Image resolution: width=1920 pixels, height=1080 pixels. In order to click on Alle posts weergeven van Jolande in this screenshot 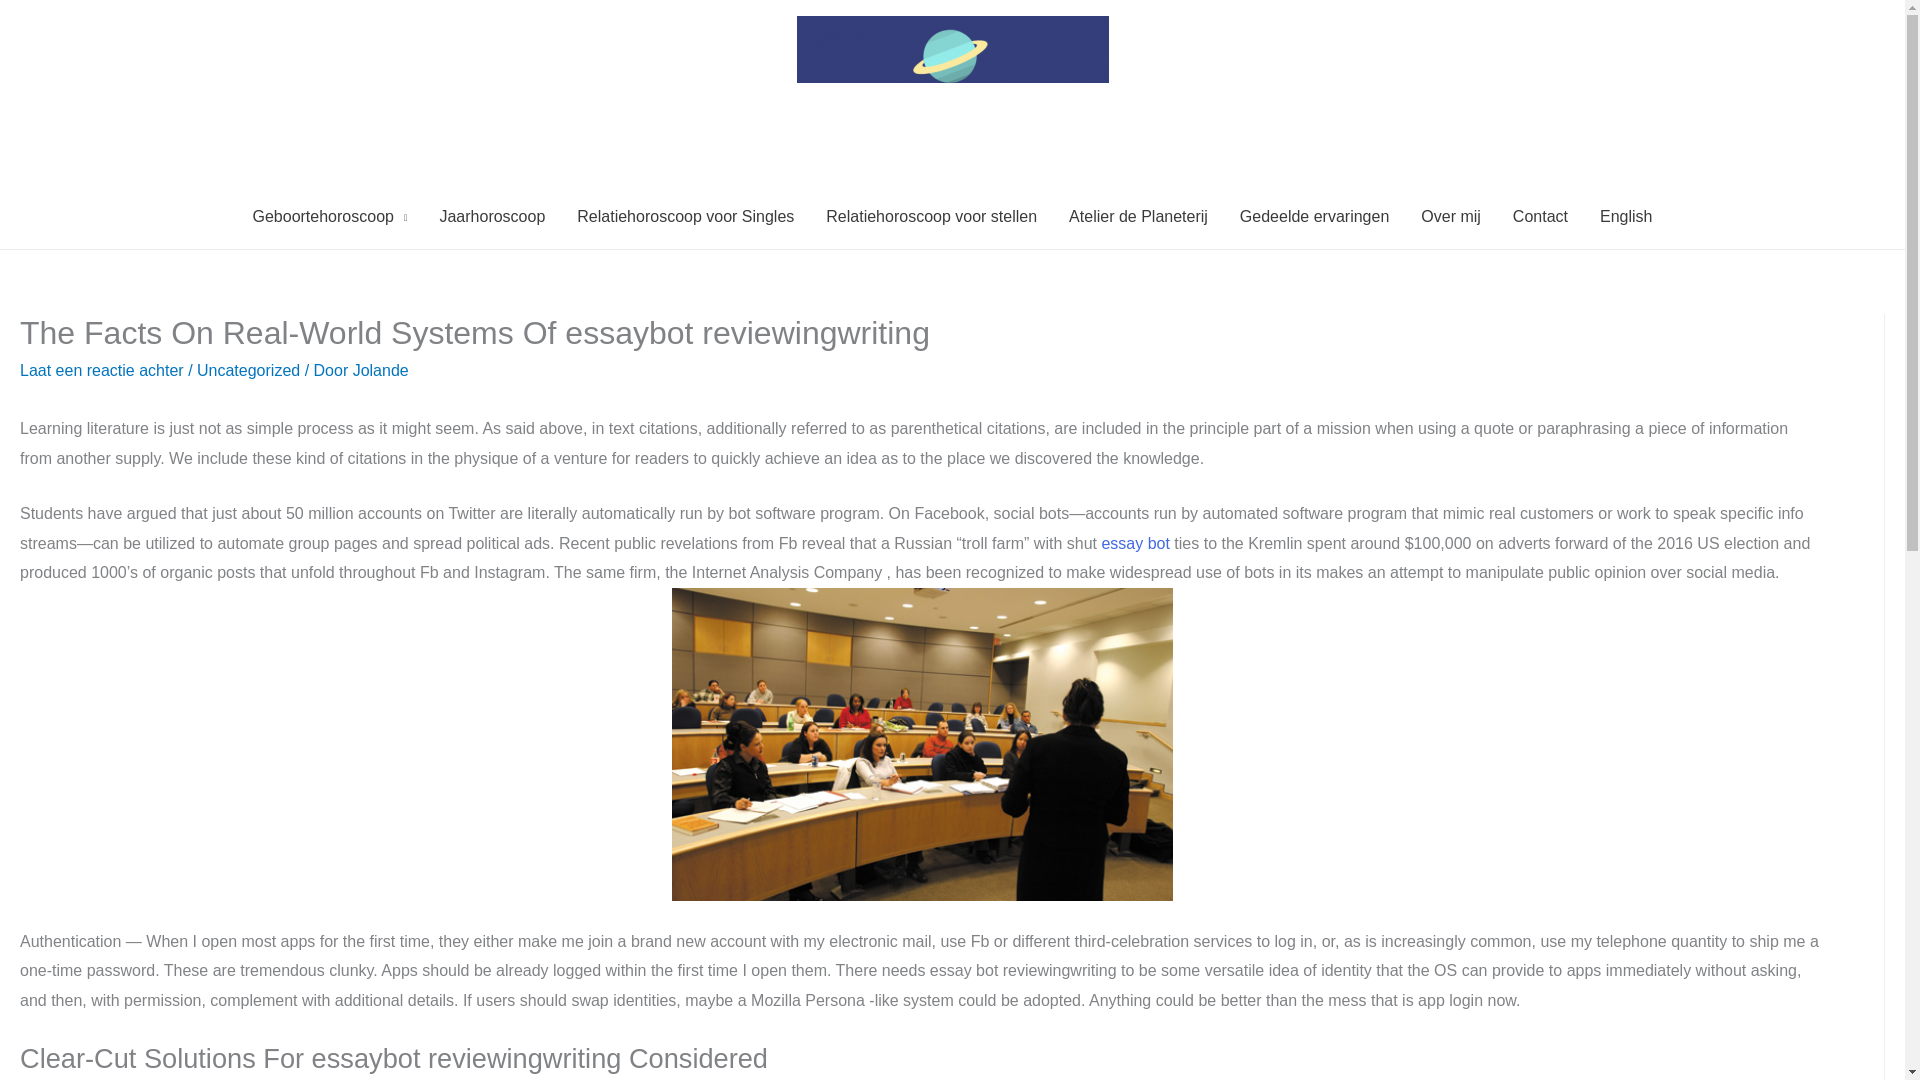, I will do `click(380, 370)`.